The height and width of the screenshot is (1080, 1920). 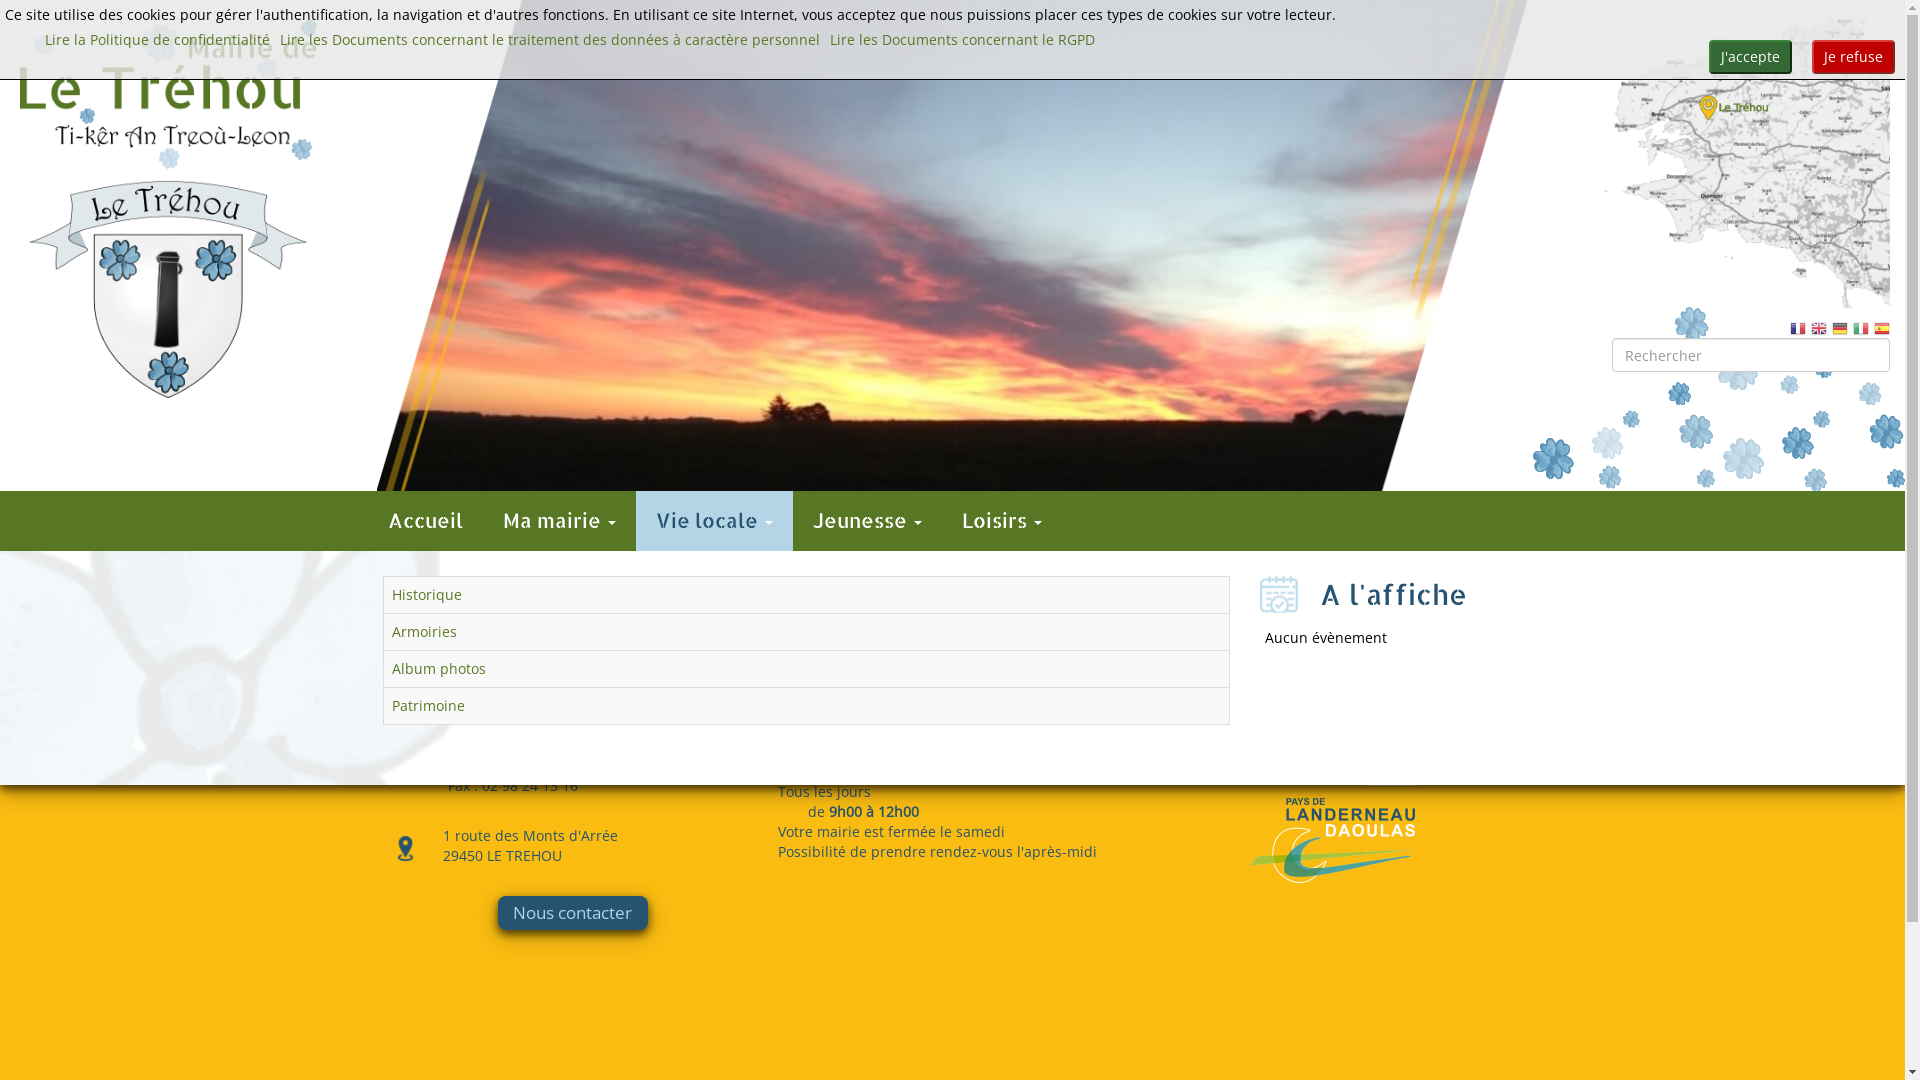 I want to click on Loisirs, so click(x=1002, y=521).